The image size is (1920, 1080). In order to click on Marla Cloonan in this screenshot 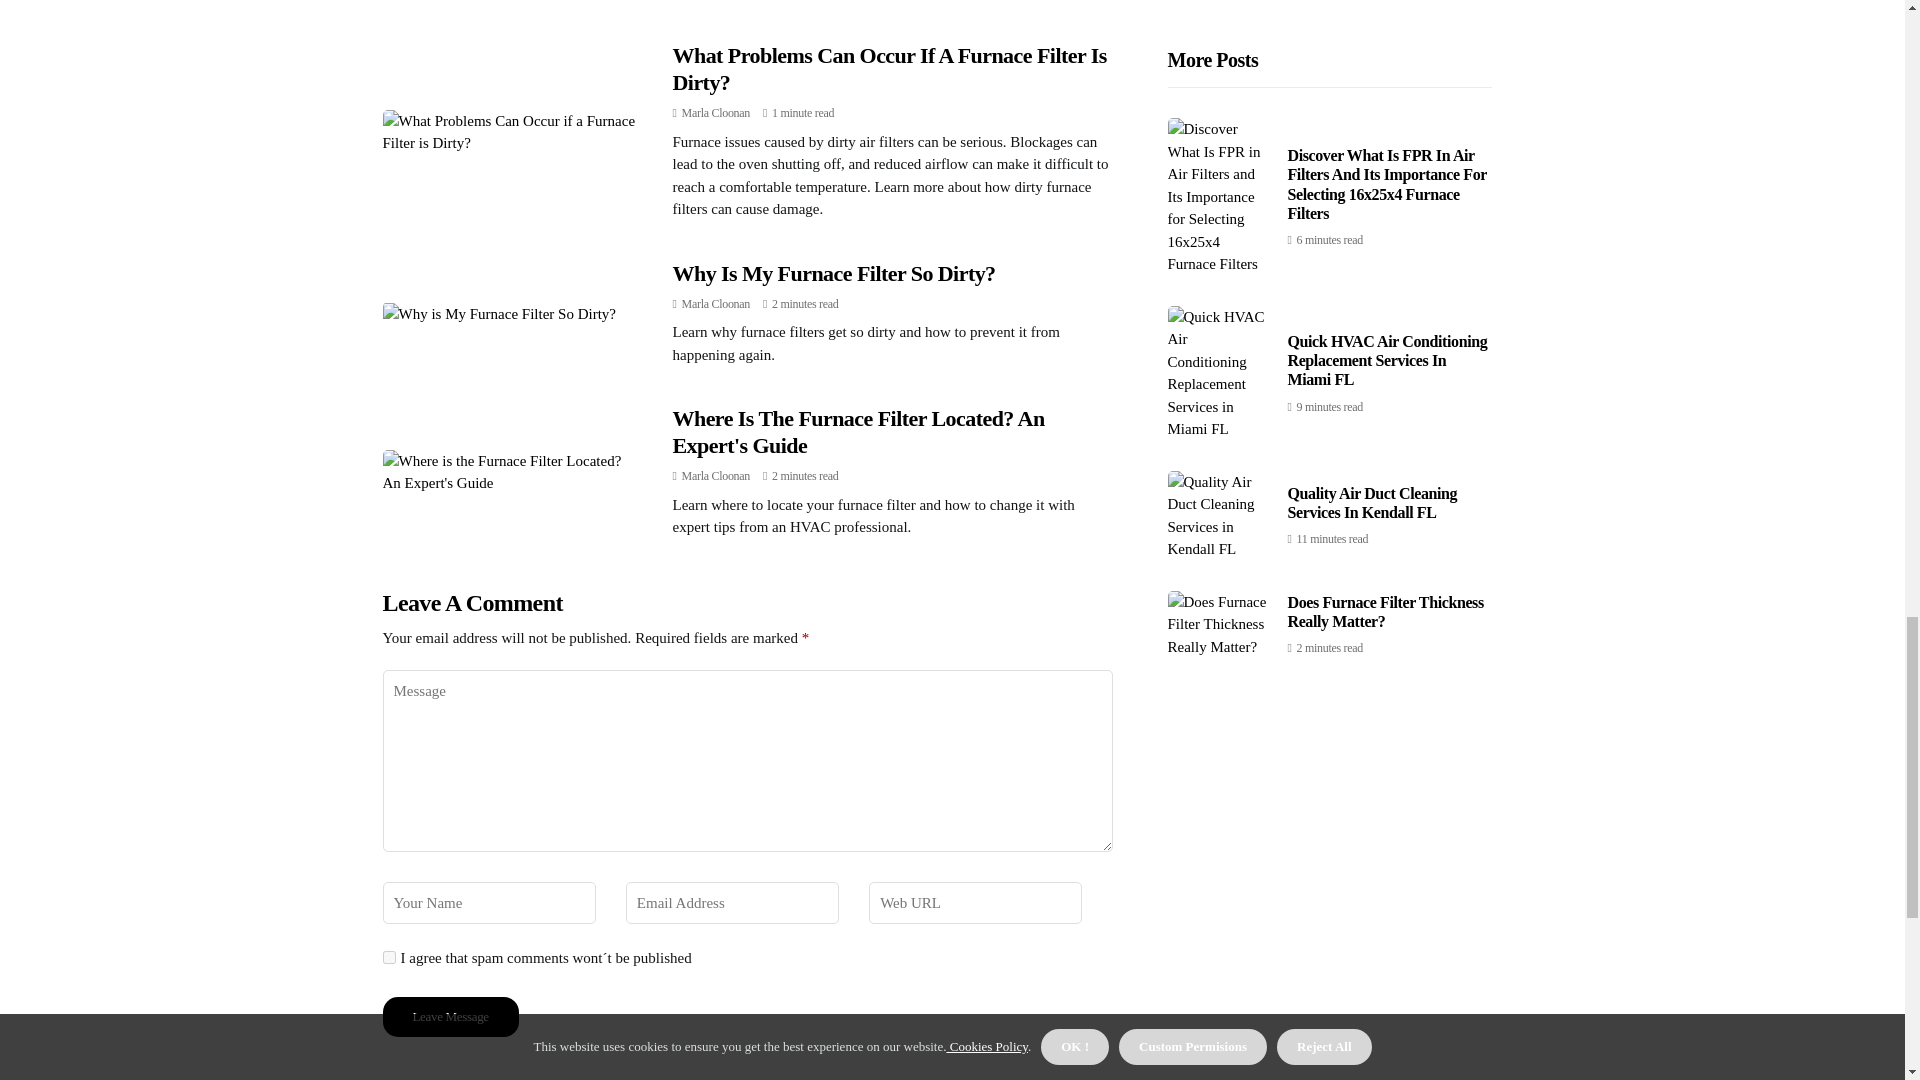, I will do `click(716, 304)`.